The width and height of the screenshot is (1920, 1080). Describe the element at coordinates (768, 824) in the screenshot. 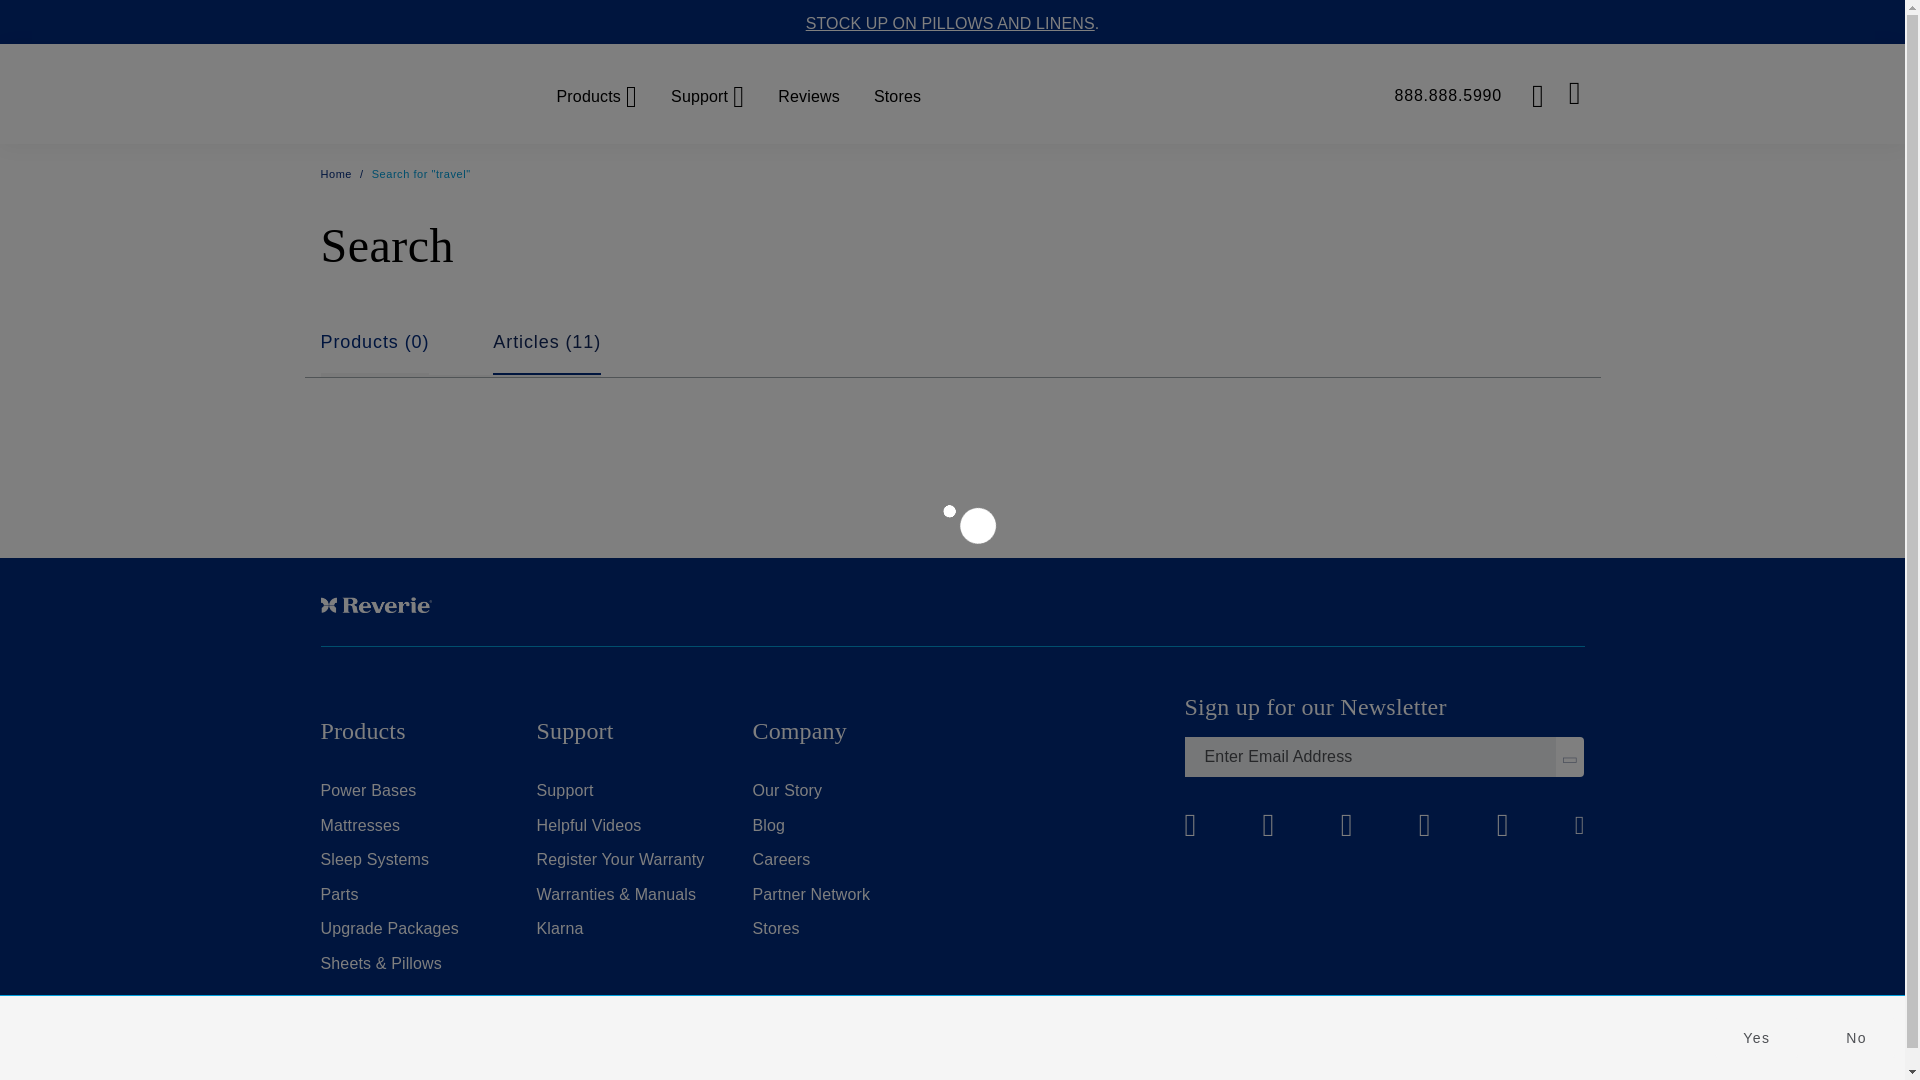

I see `Go to Blog` at that location.